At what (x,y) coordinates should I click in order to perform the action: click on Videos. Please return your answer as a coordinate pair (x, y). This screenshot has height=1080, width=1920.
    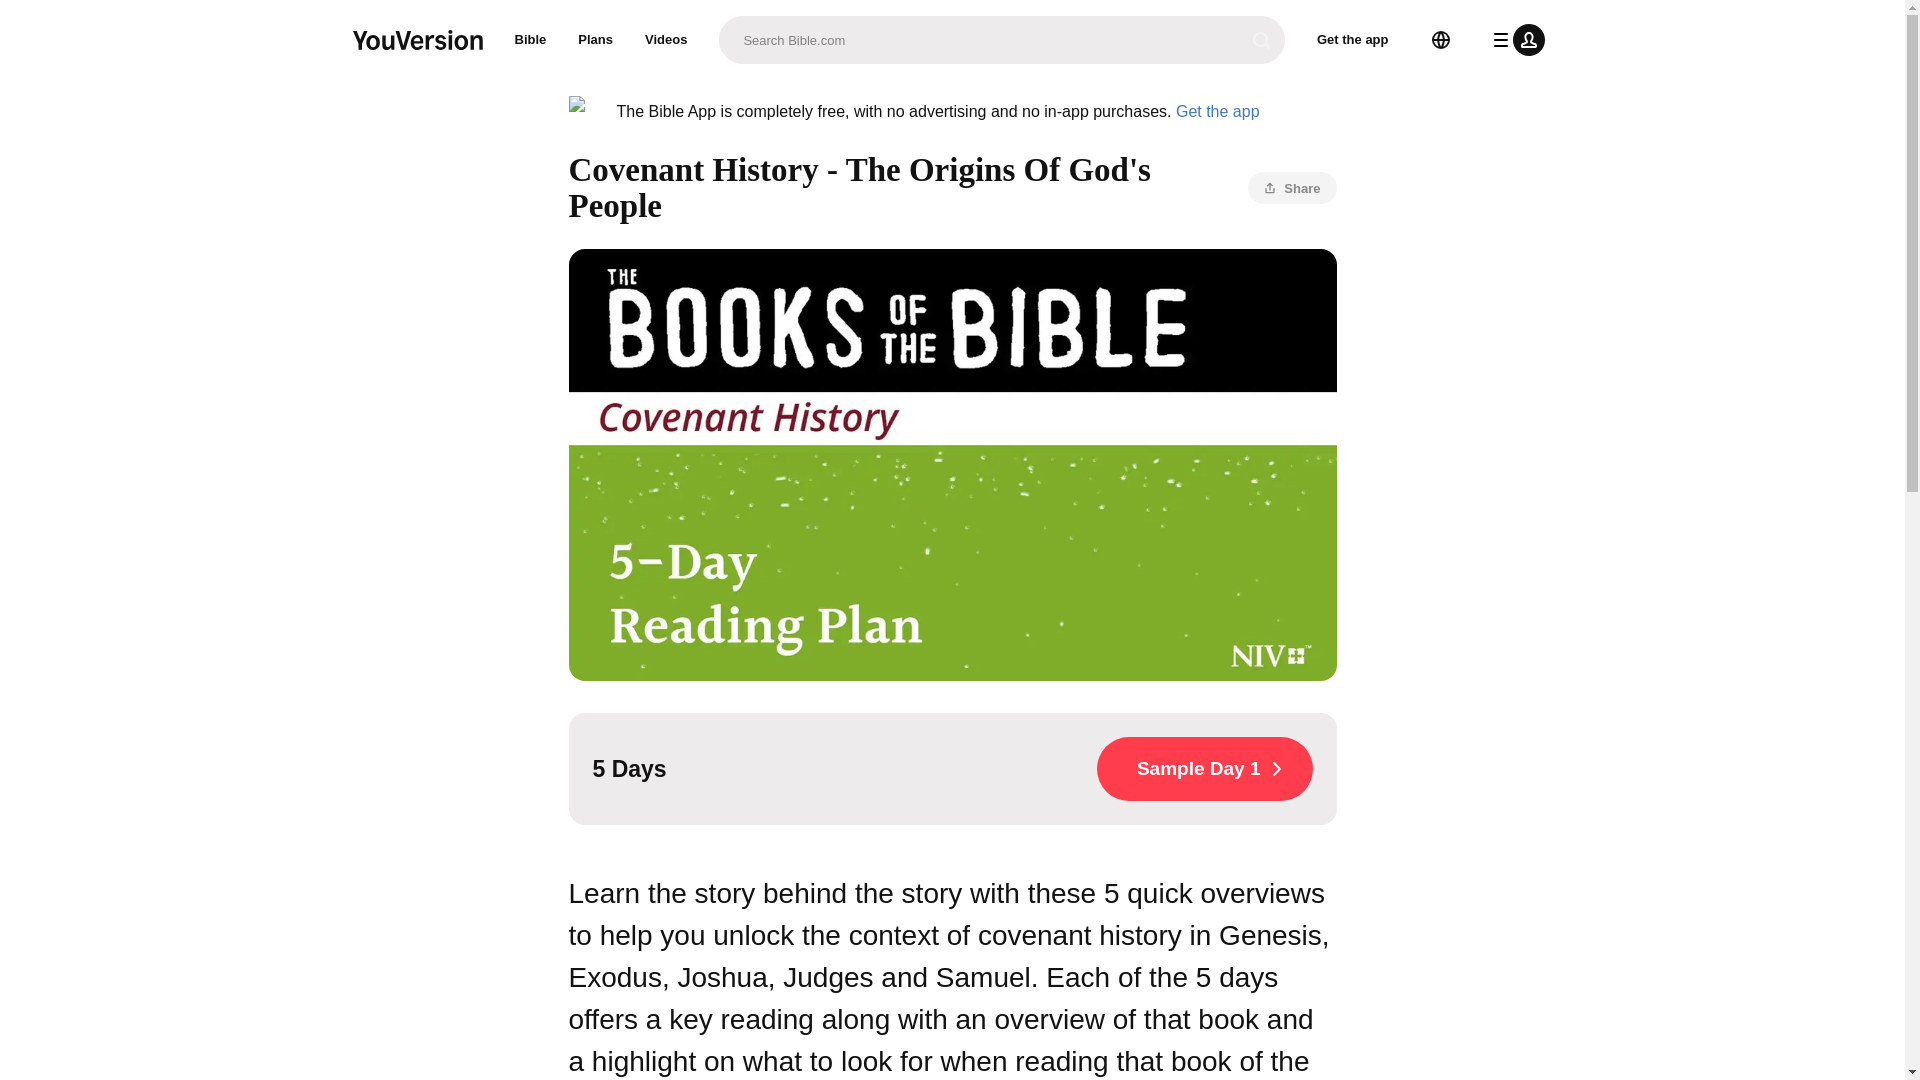
    Looking at the image, I should click on (666, 40).